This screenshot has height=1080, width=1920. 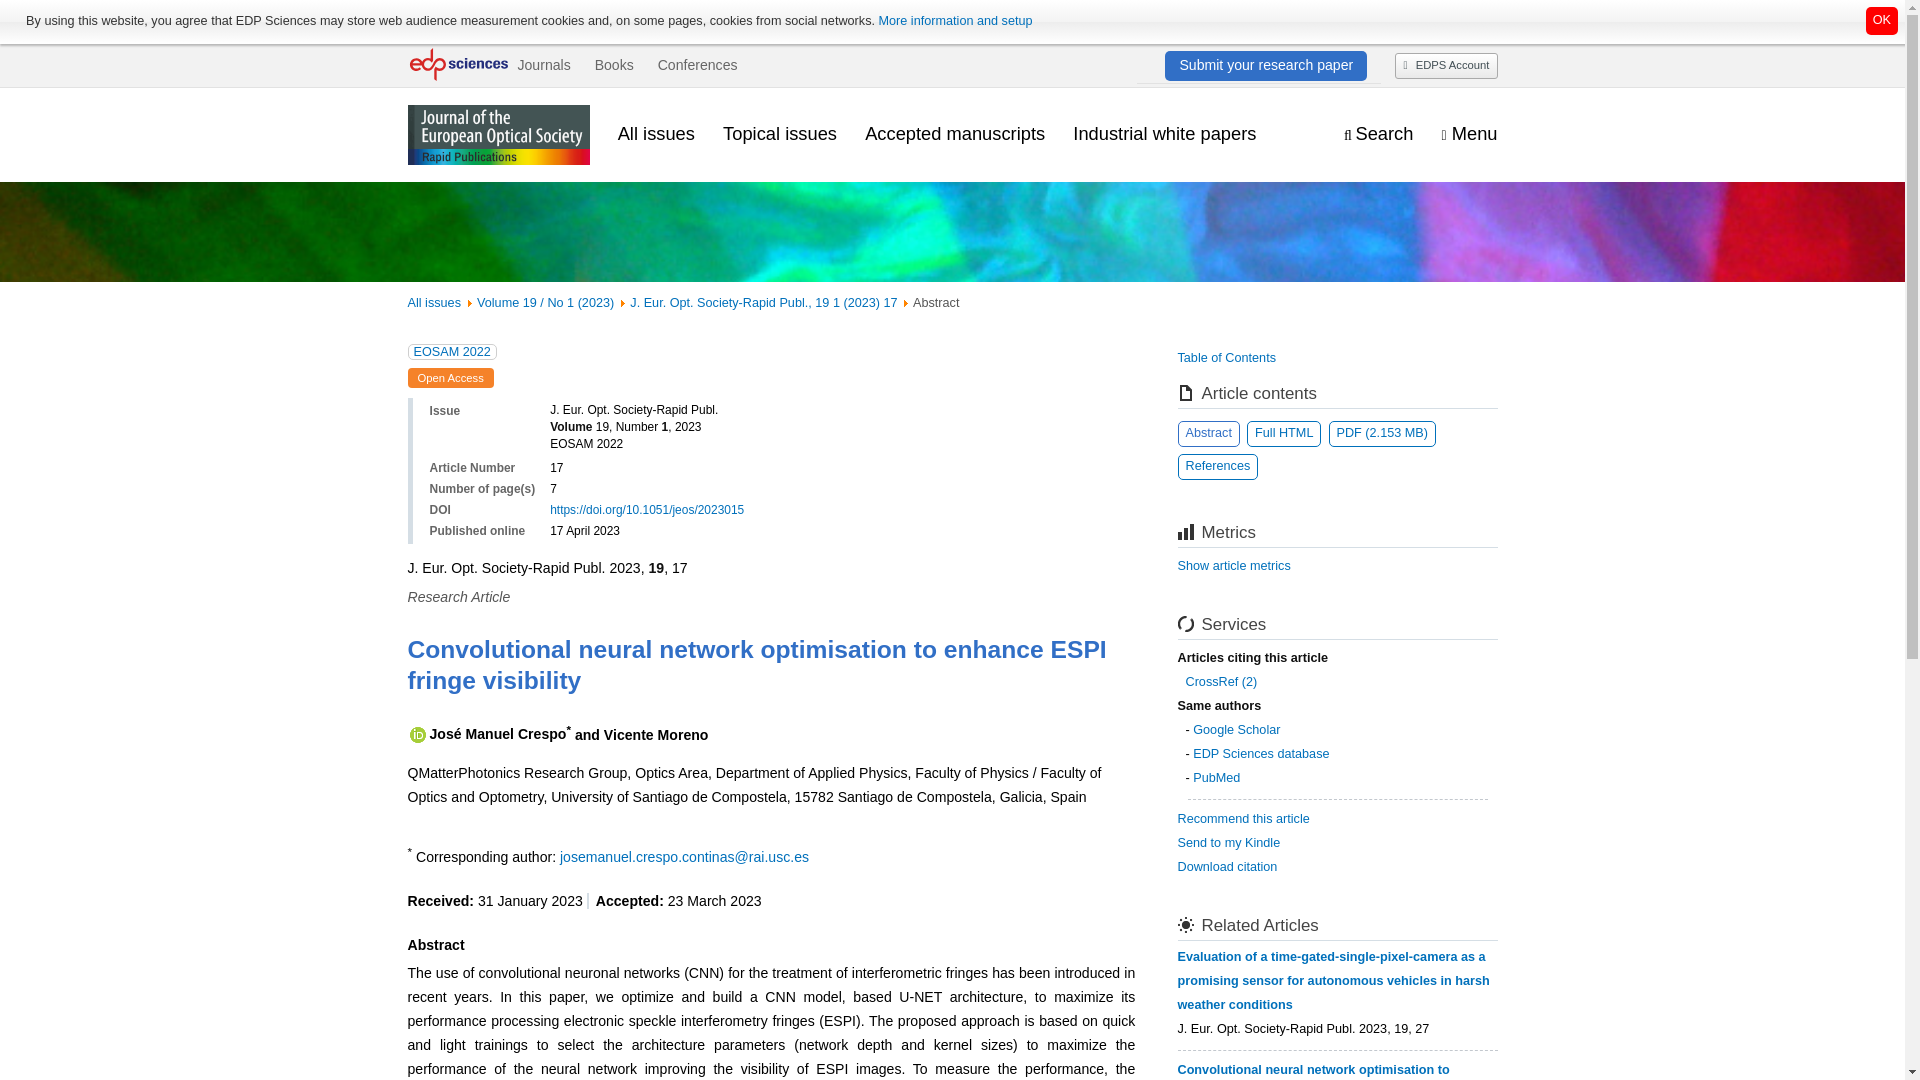 What do you see at coordinates (1283, 434) in the screenshot?
I see `Full HTML` at bounding box center [1283, 434].